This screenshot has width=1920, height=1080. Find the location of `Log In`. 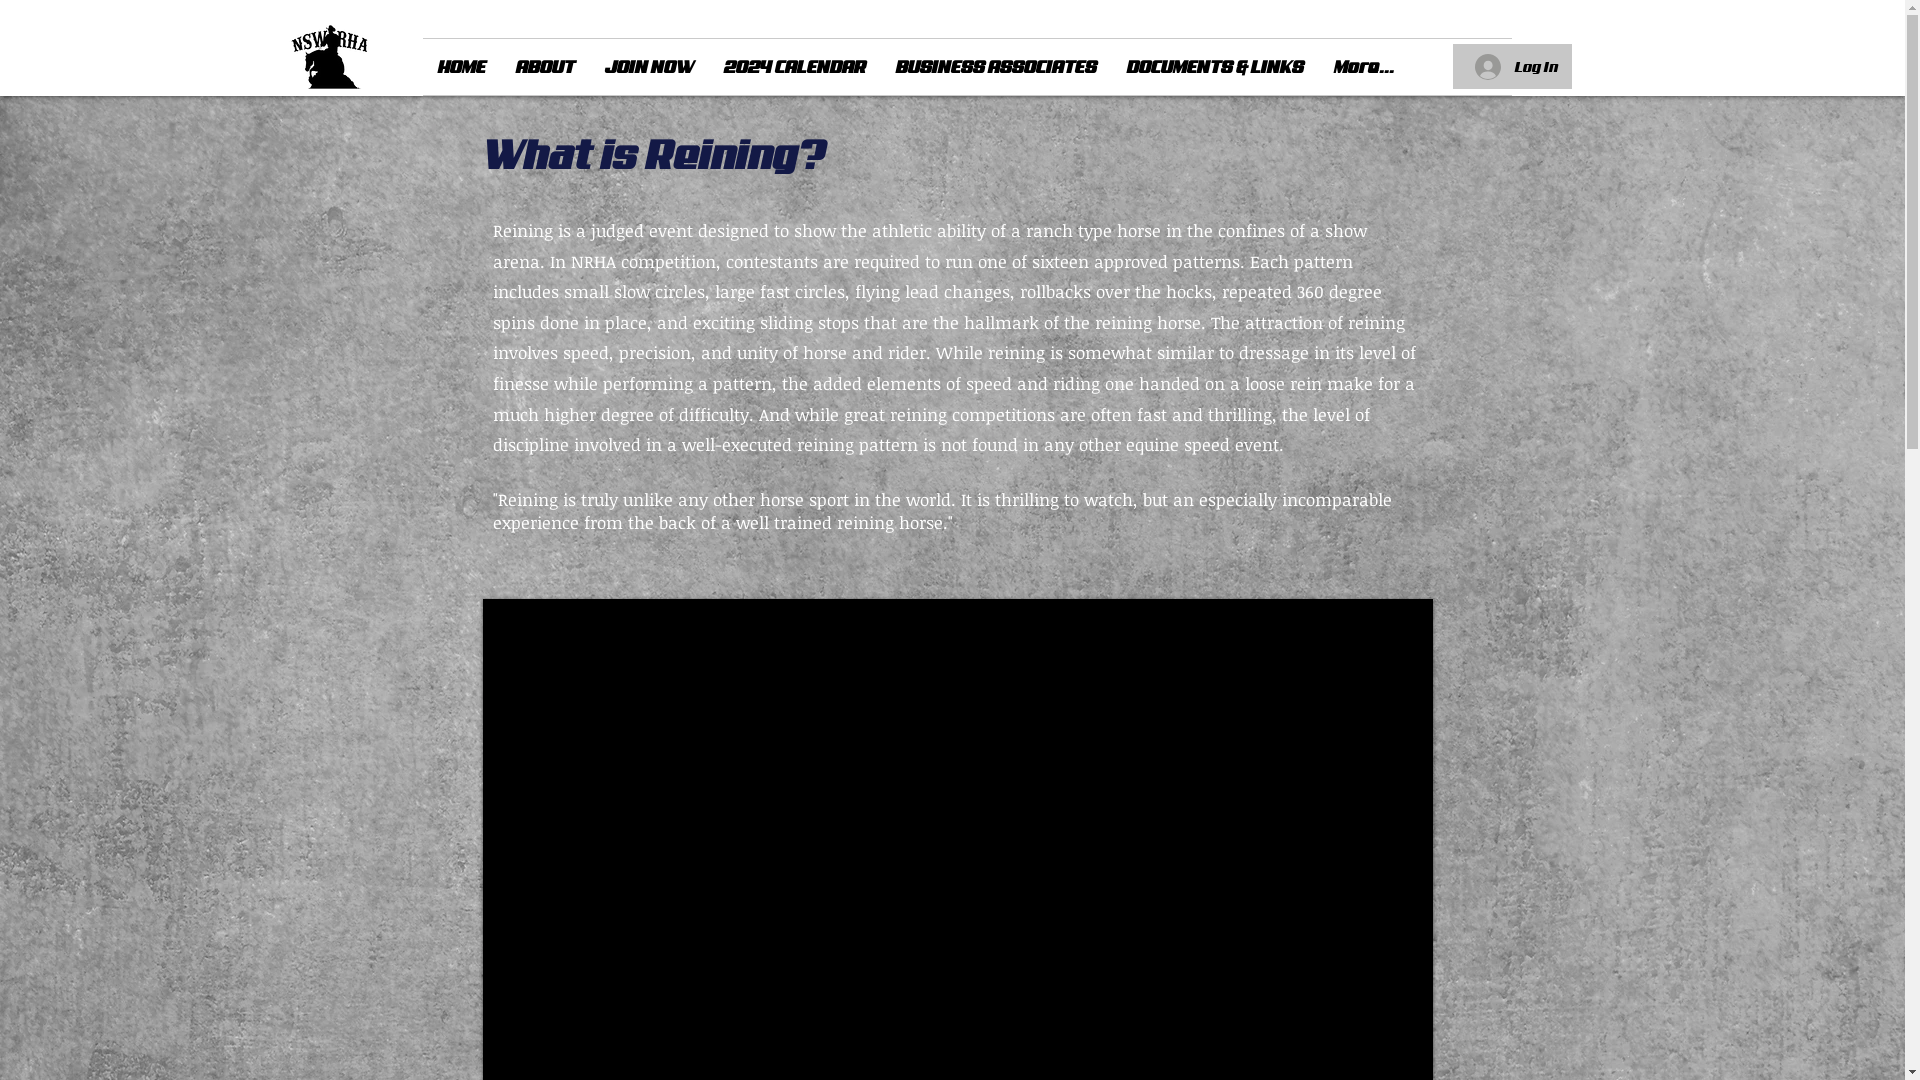

Log In is located at coordinates (1516, 67).